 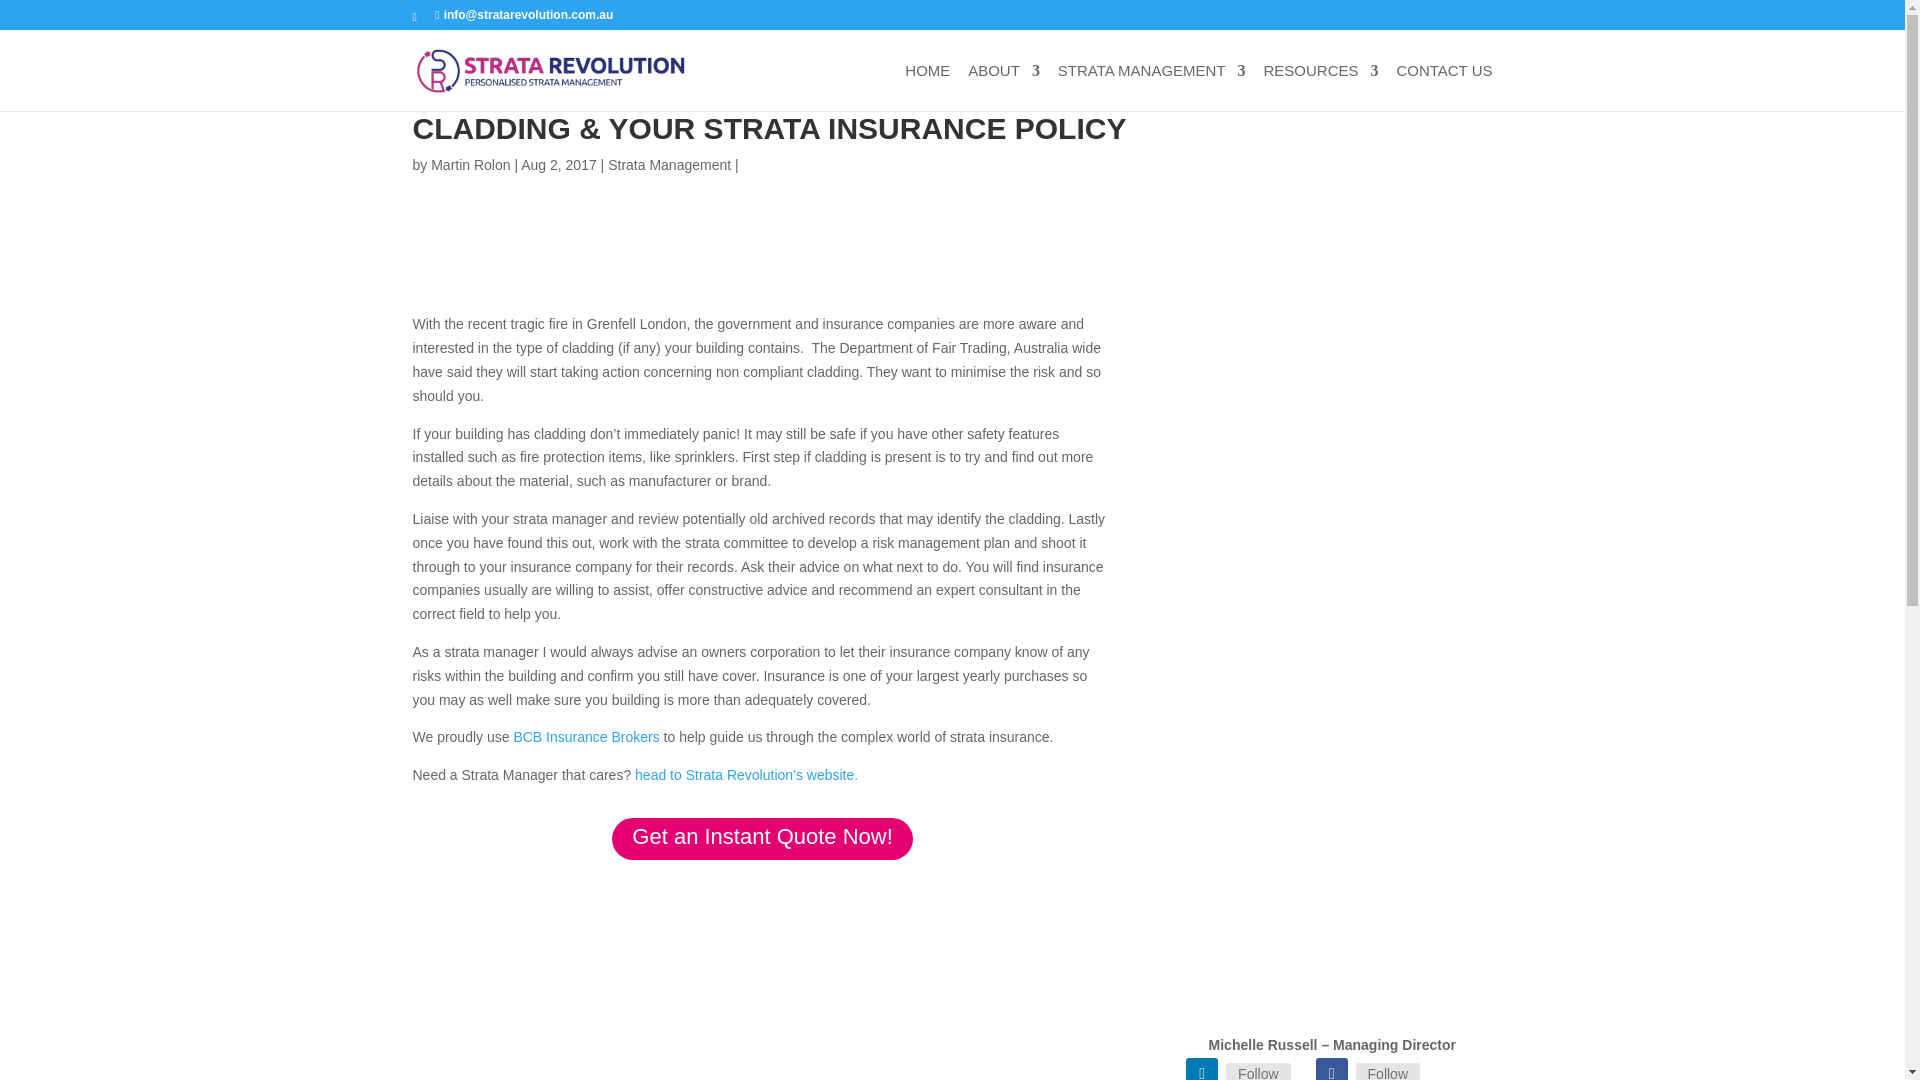 What do you see at coordinates (1388, 1071) in the screenshot?
I see `Facebook` at bounding box center [1388, 1071].